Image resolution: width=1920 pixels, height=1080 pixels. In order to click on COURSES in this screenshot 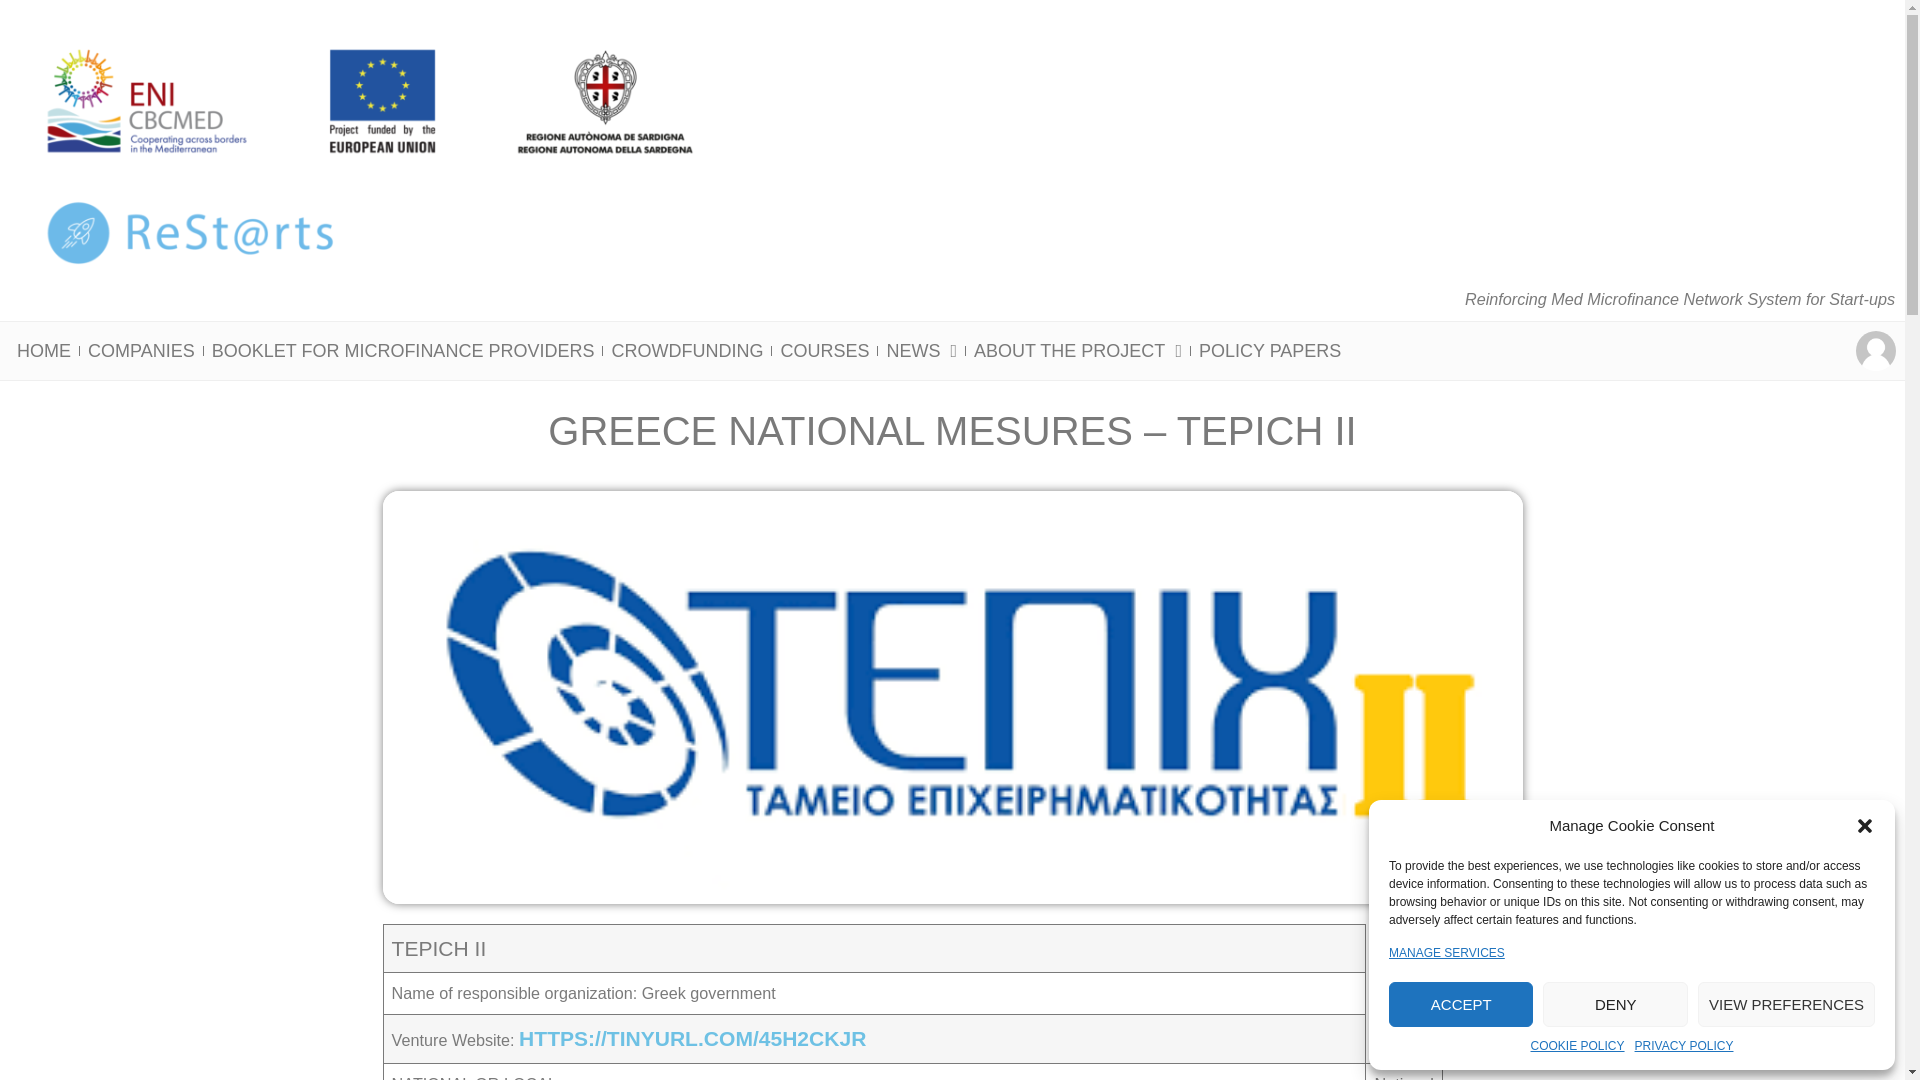, I will do `click(824, 350)`.